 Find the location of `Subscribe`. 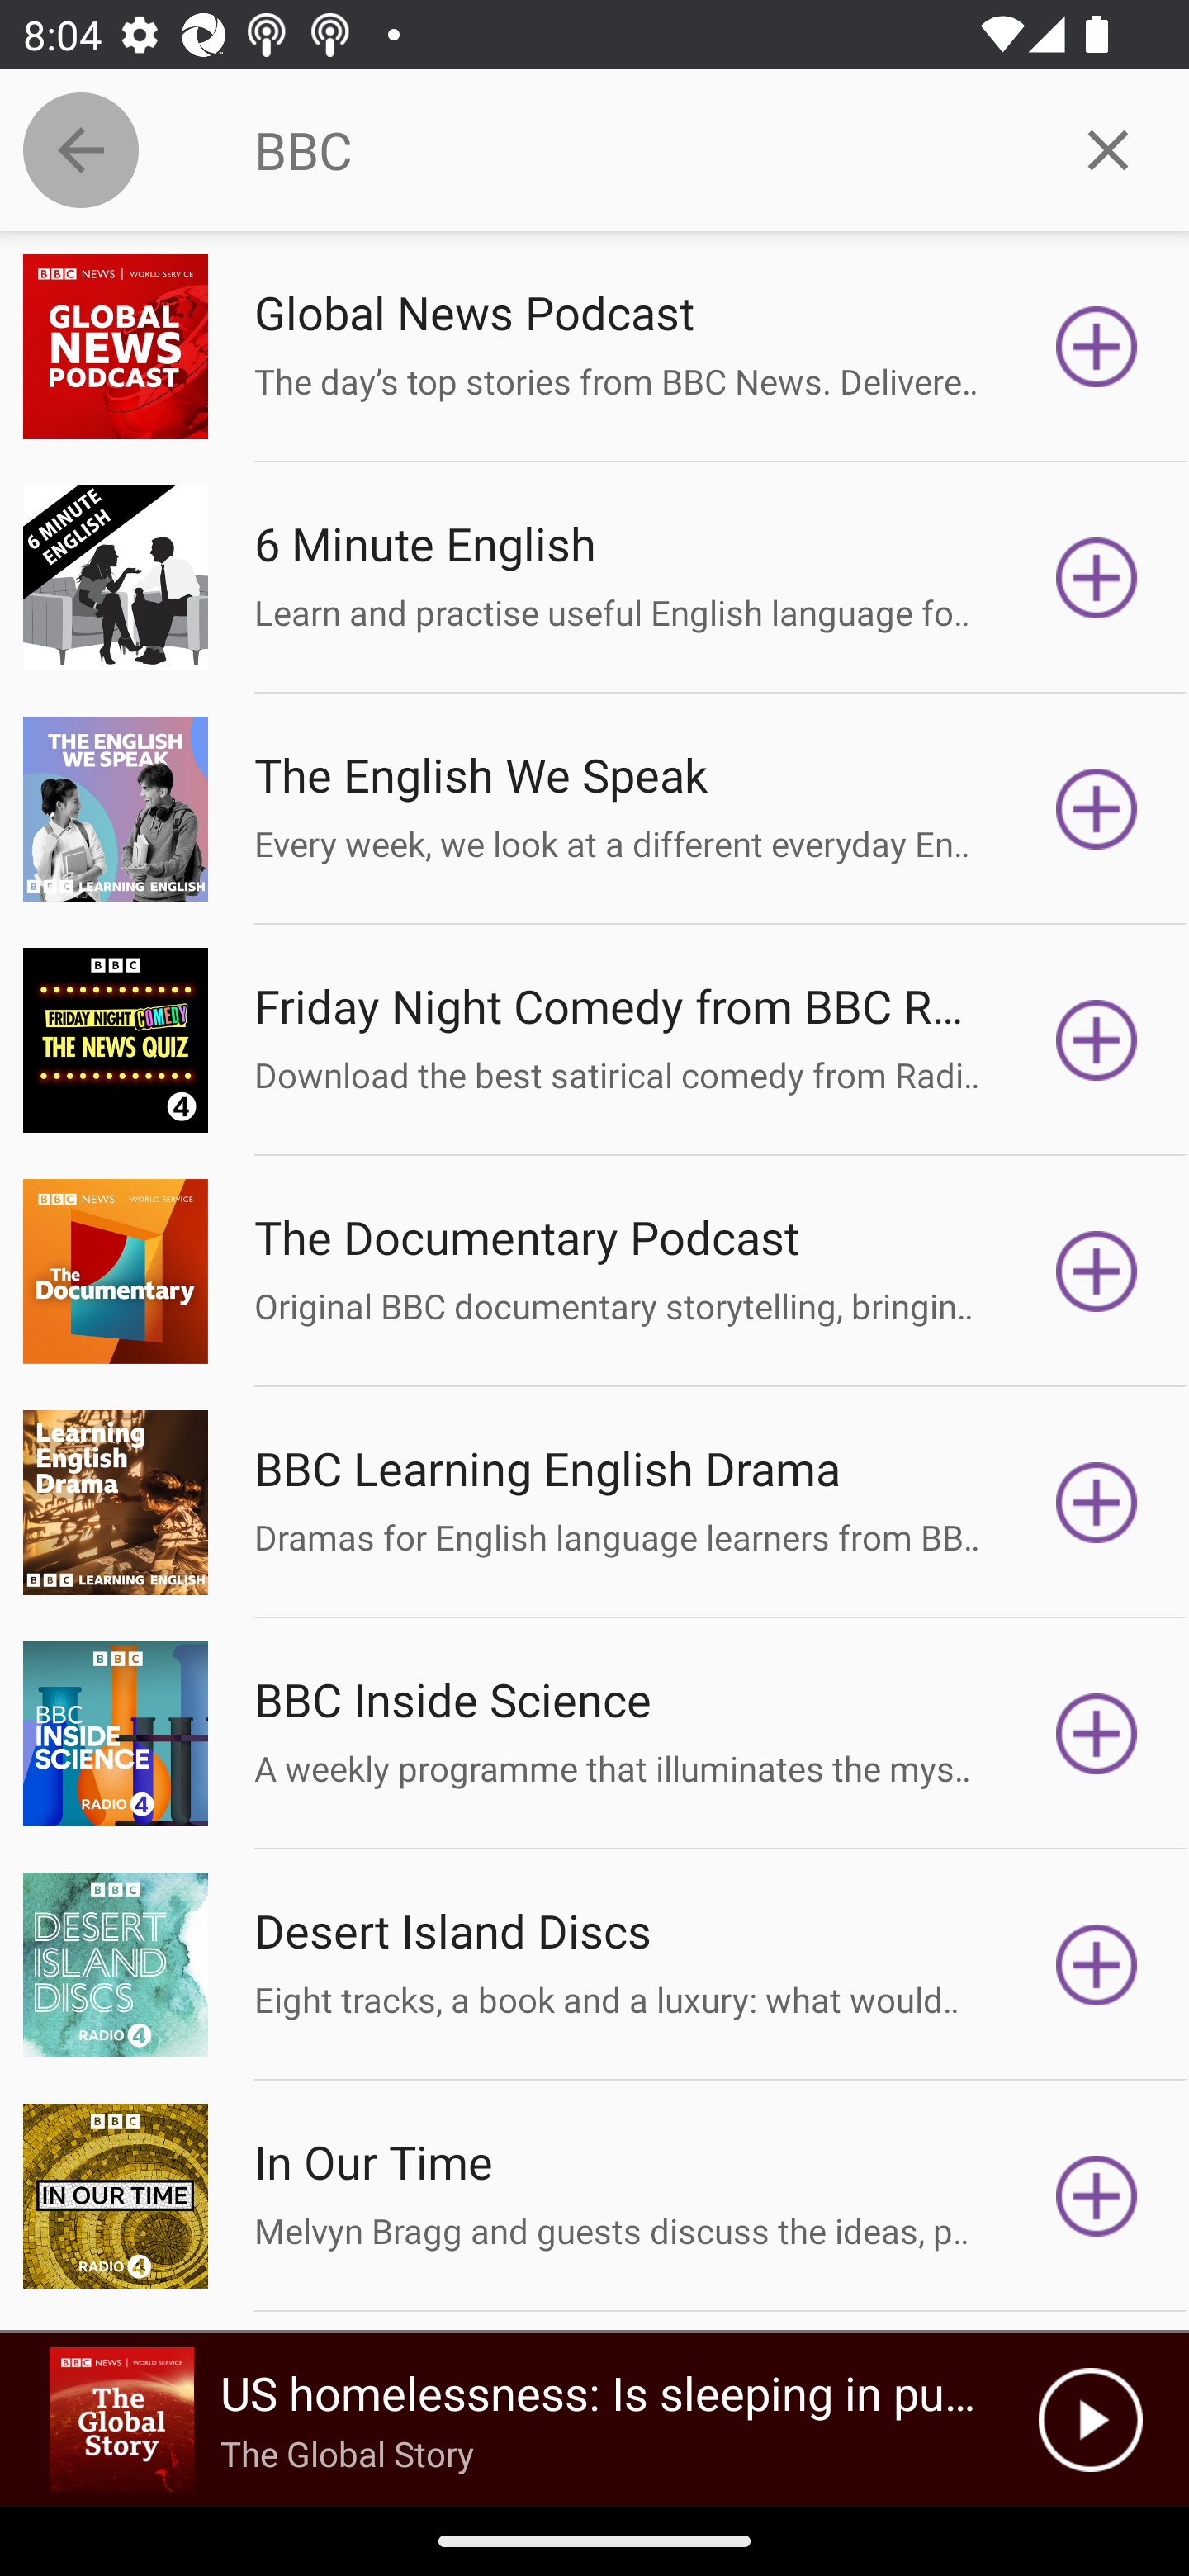

Subscribe is located at coordinates (1097, 1965).